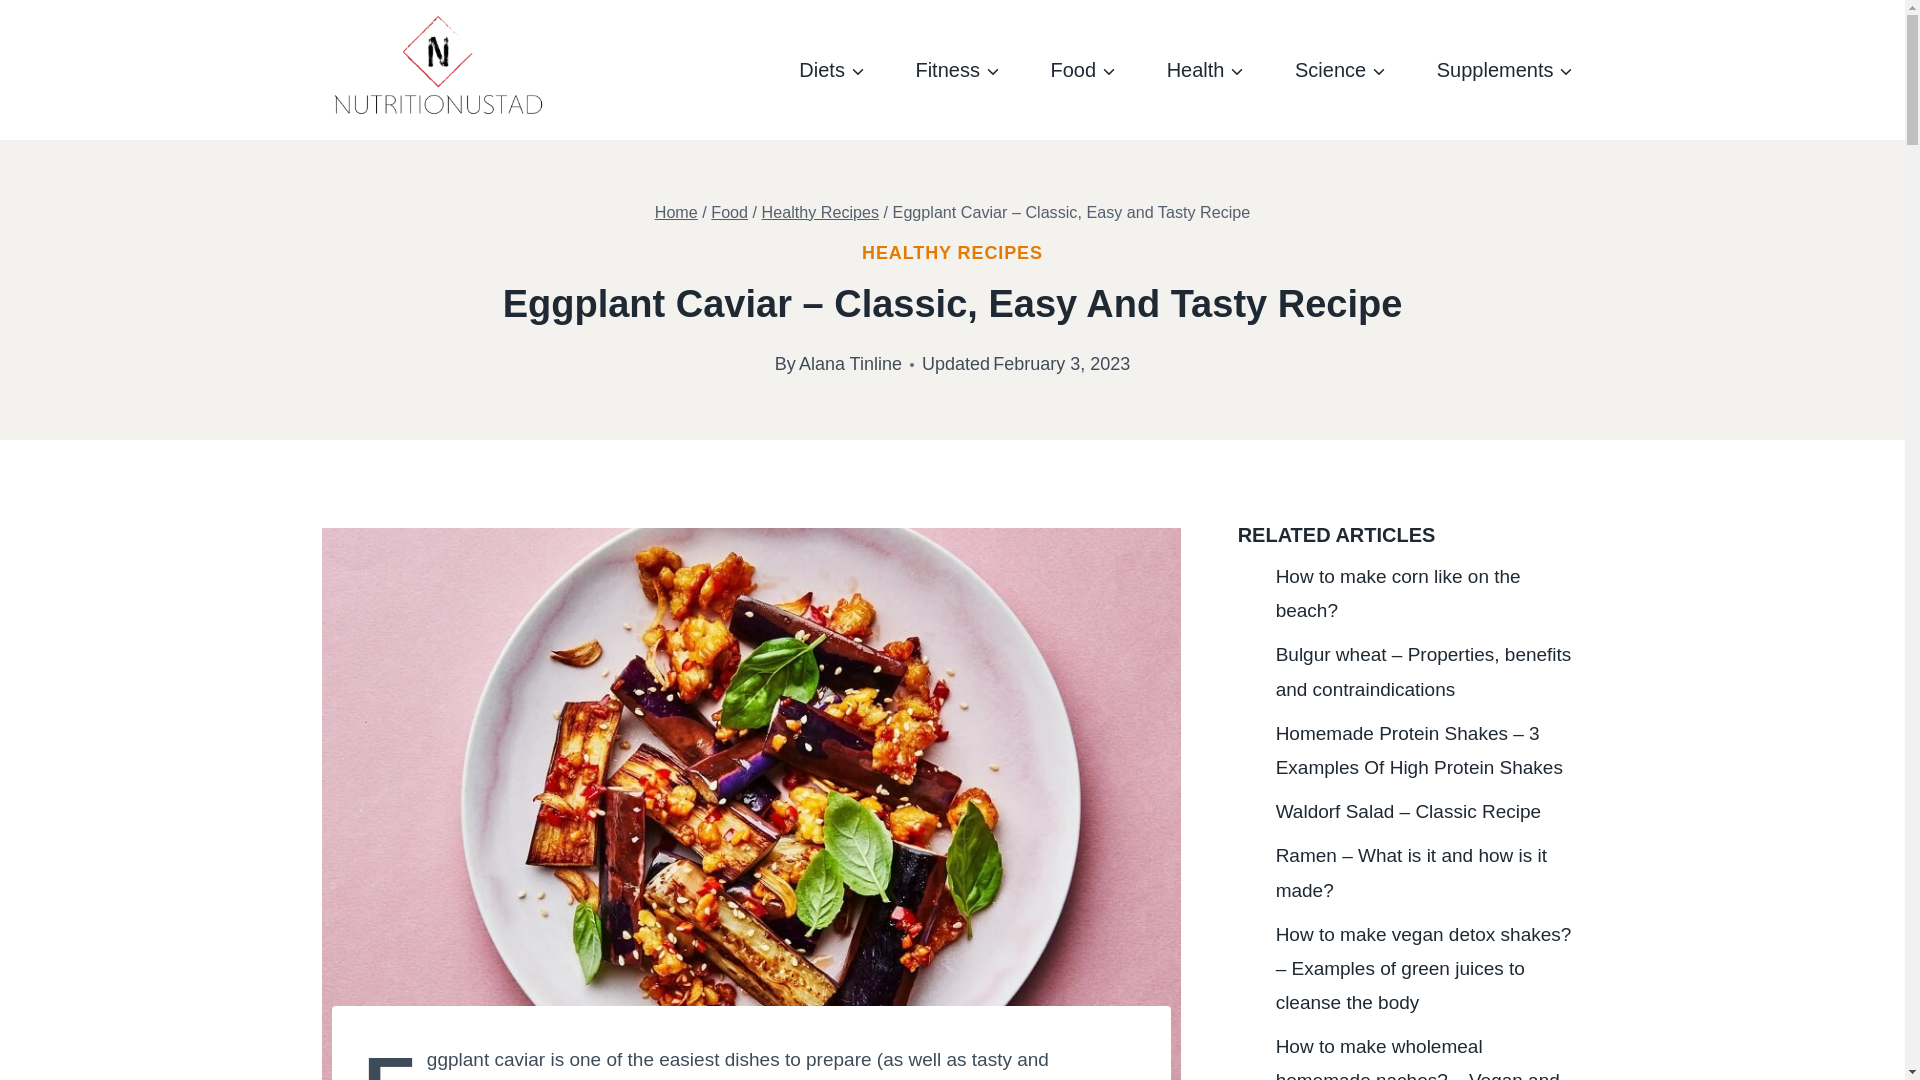 This screenshot has height=1080, width=1920. What do you see at coordinates (729, 212) in the screenshot?
I see `Food` at bounding box center [729, 212].